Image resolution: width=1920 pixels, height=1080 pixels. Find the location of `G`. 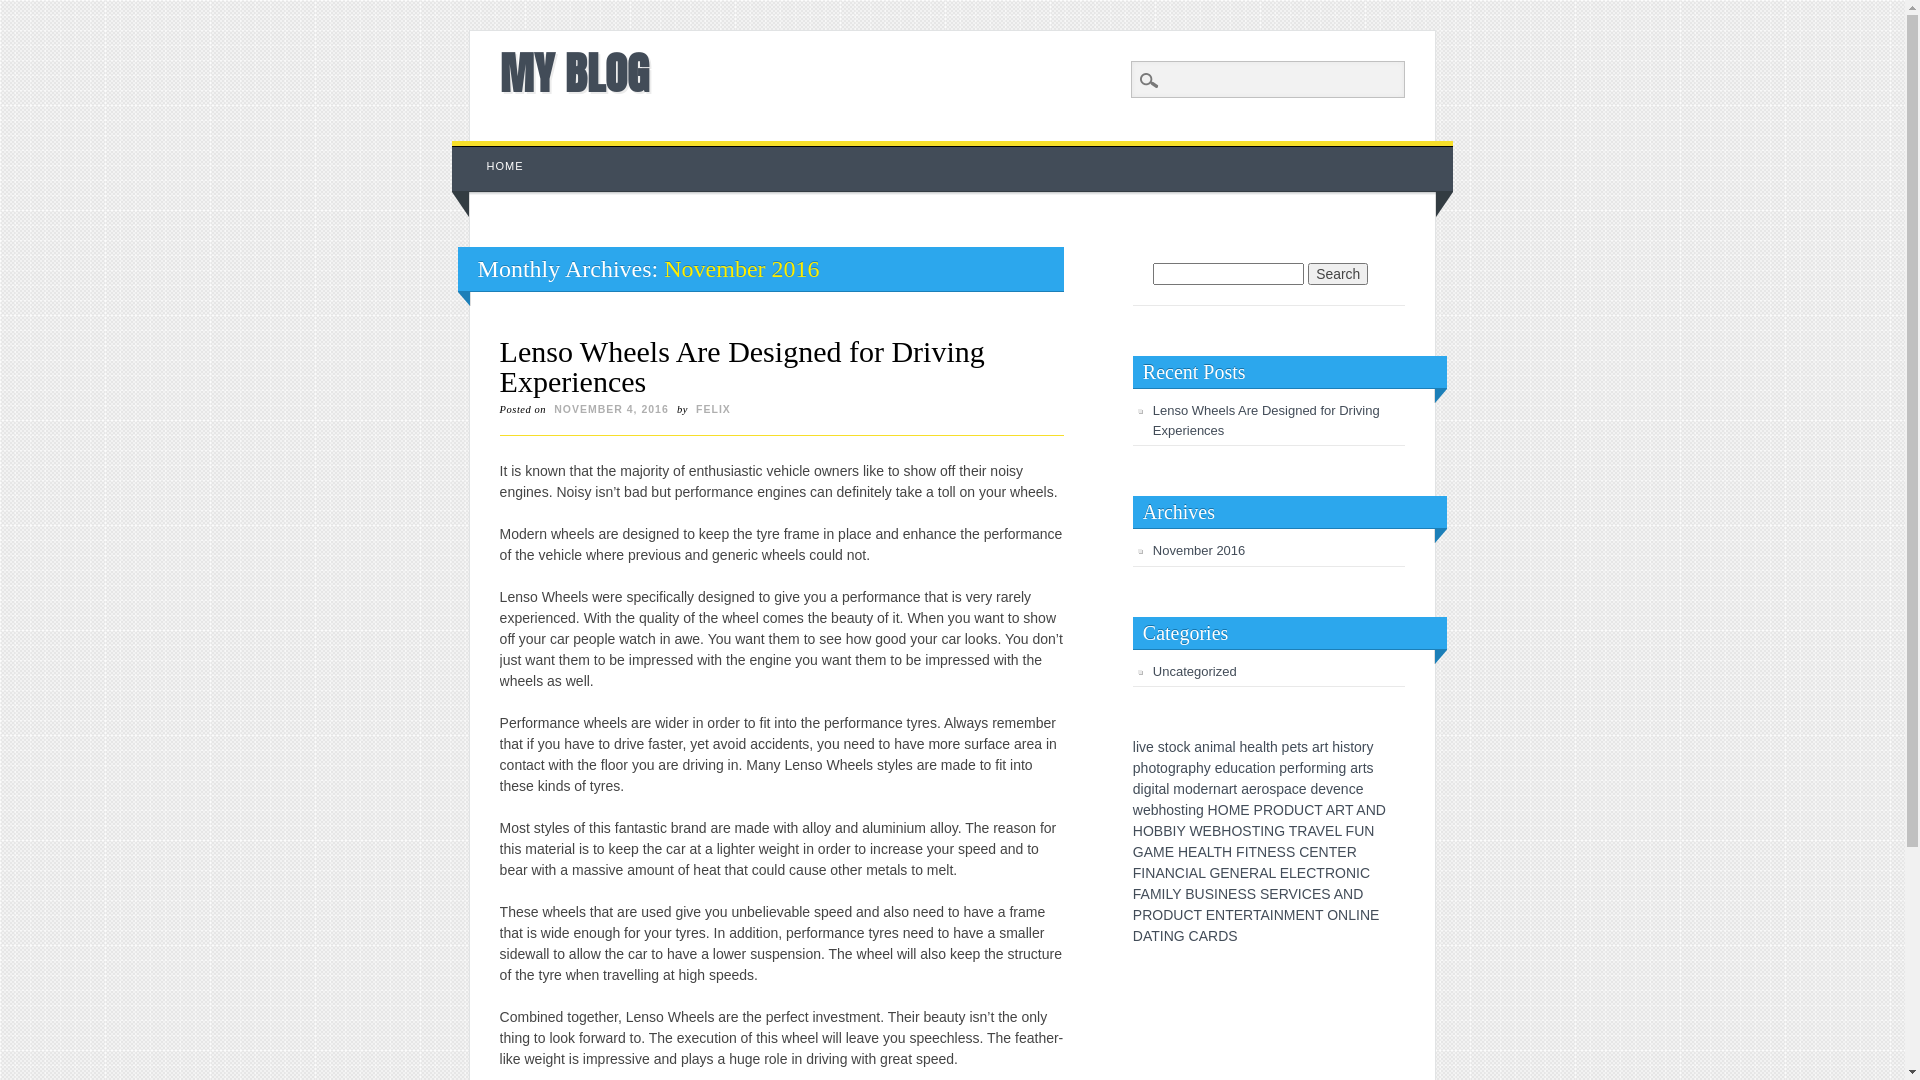

G is located at coordinates (1214, 873).